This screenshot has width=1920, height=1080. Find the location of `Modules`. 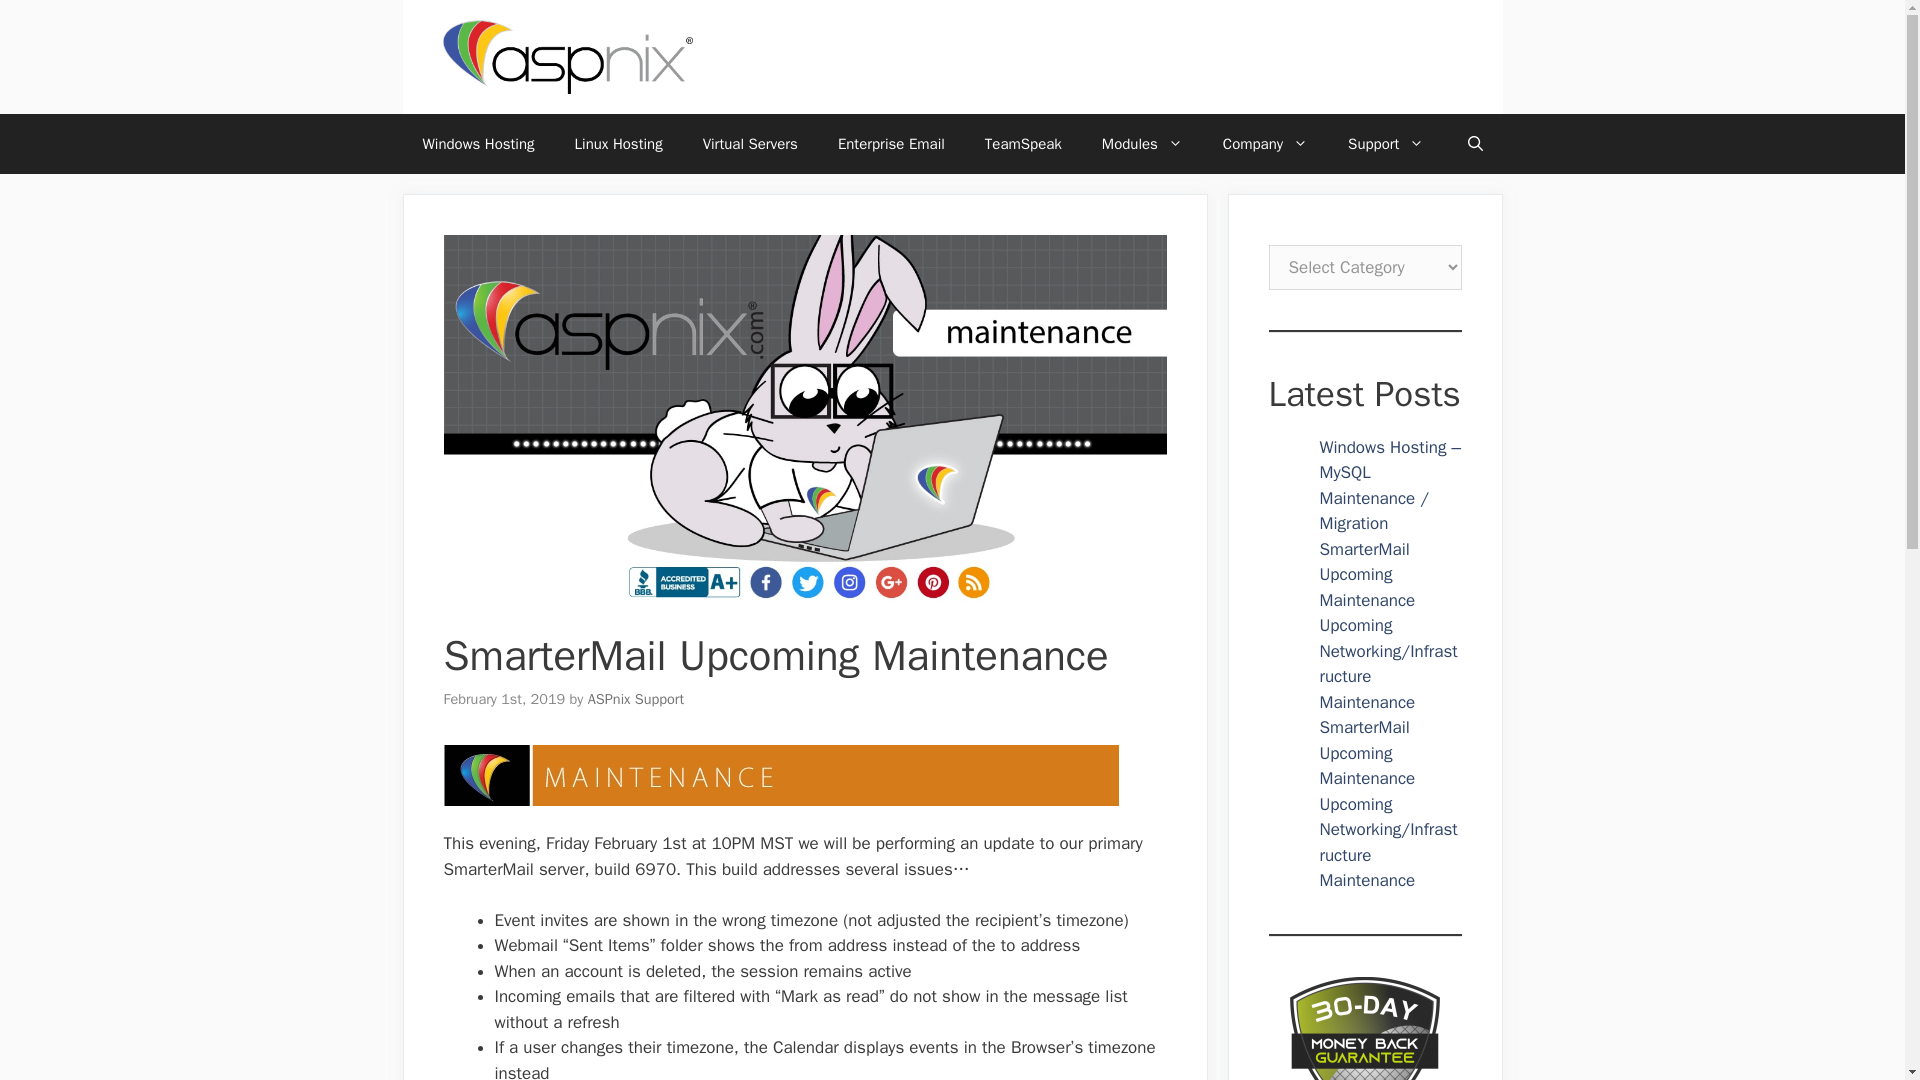

Modules is located at coordinates (1142, 144).